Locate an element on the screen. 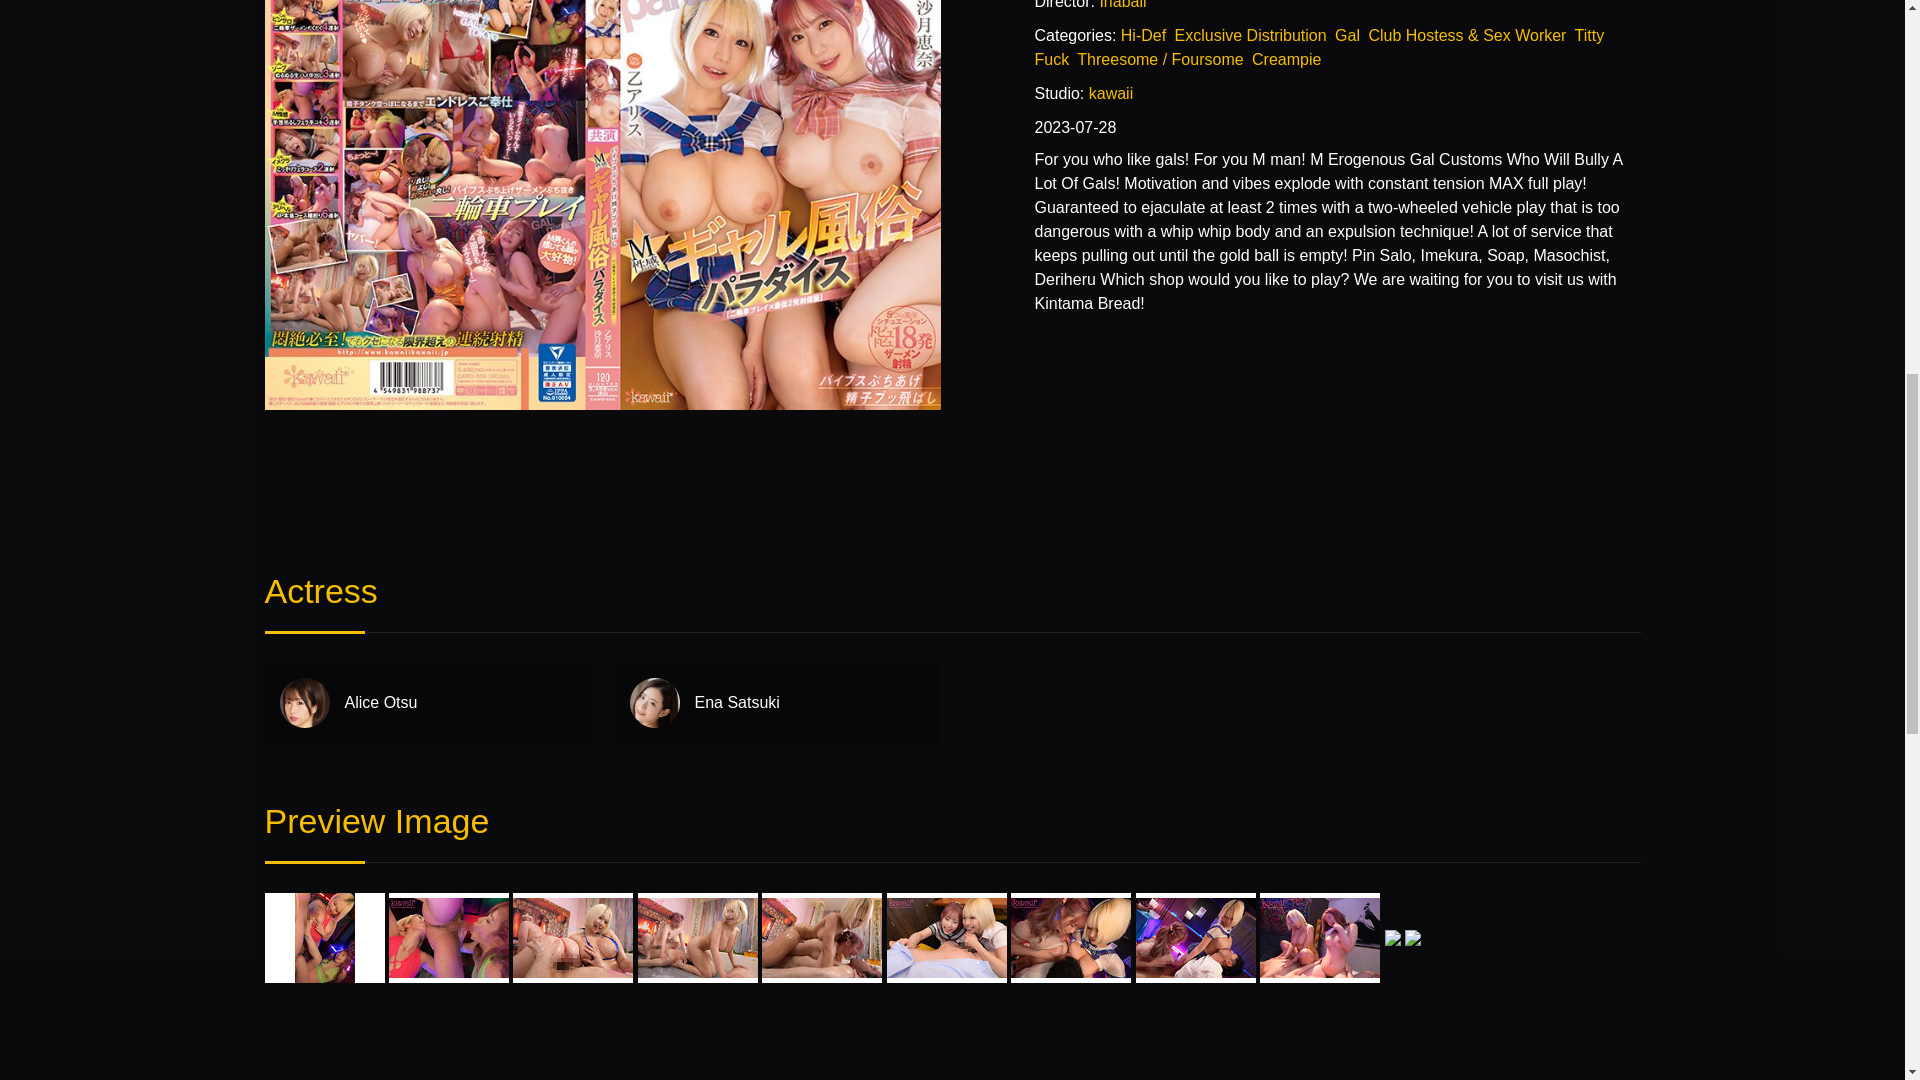 The width and height of the screenshot is (1920, 1080). Creampie is located at coordinates (1286, 59).